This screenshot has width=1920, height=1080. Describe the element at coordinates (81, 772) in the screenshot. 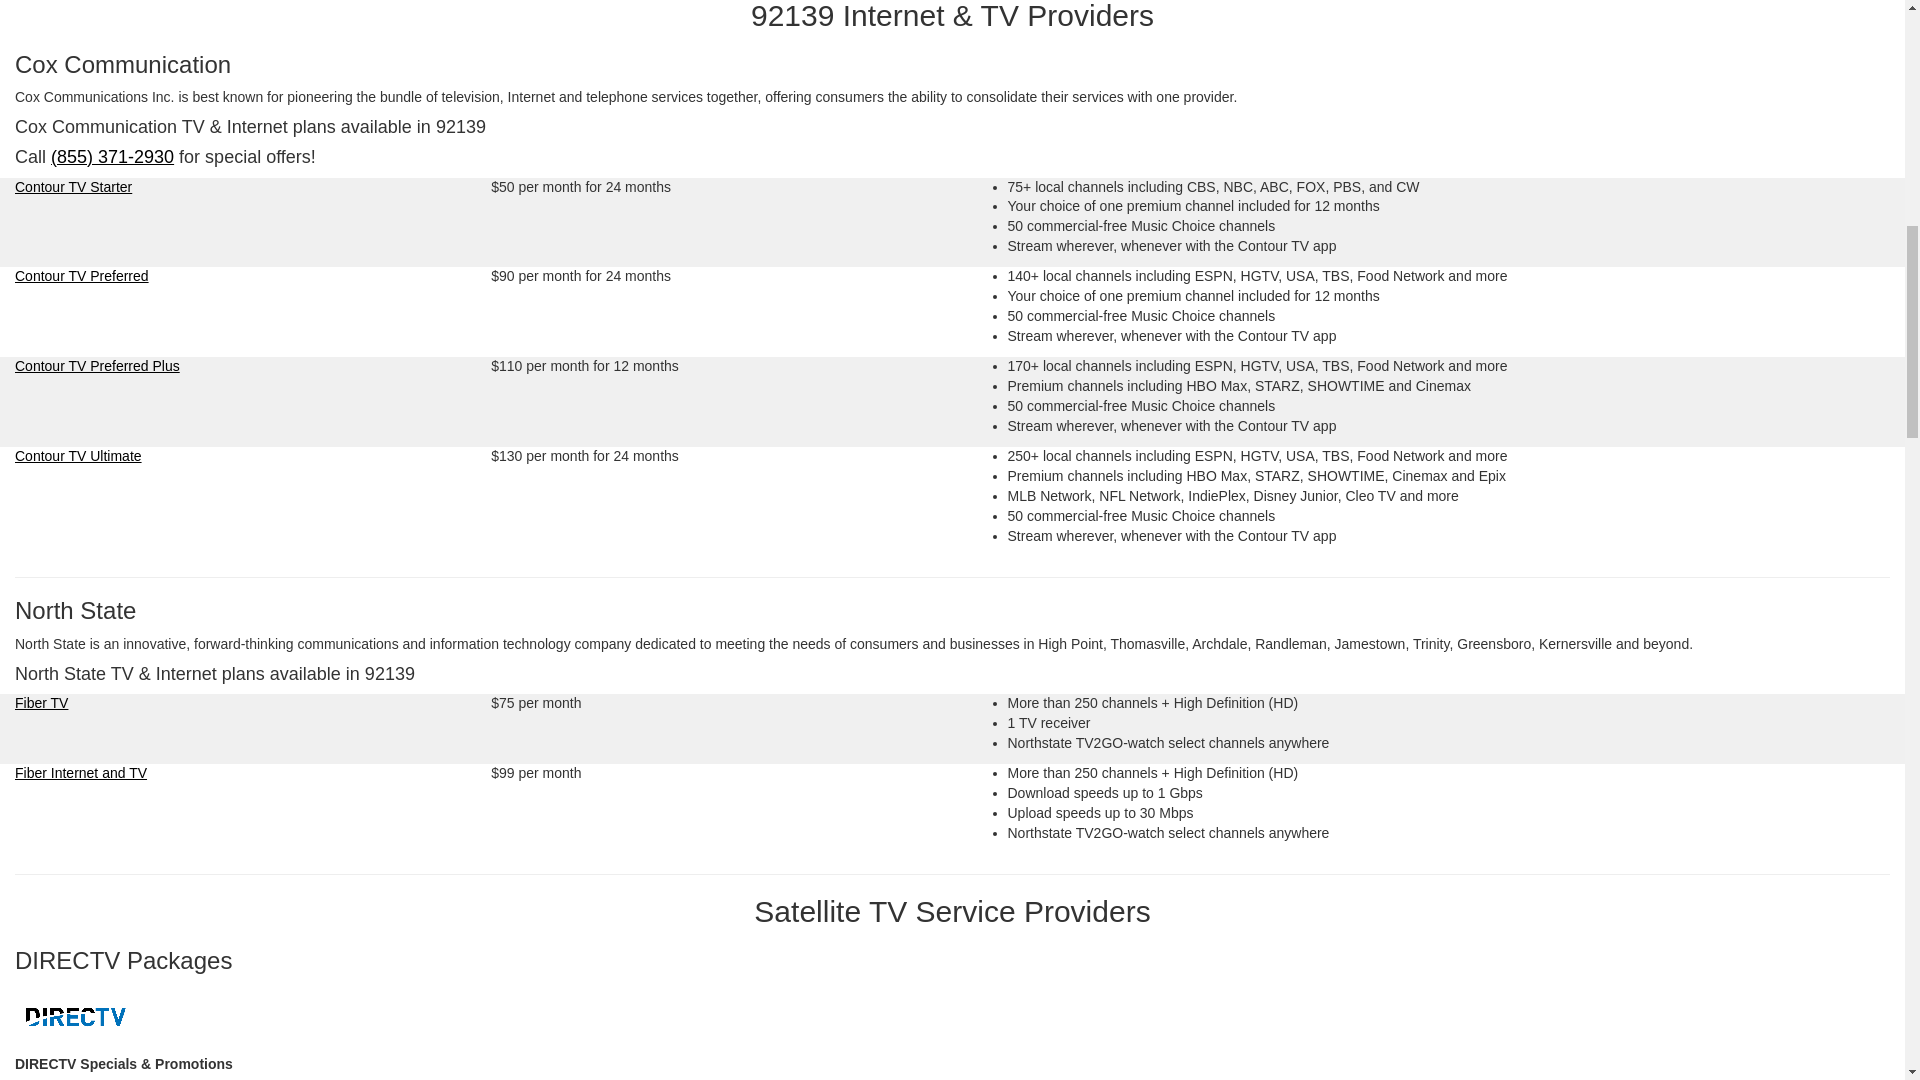

I see `Fiber Internet and TV` at that location.